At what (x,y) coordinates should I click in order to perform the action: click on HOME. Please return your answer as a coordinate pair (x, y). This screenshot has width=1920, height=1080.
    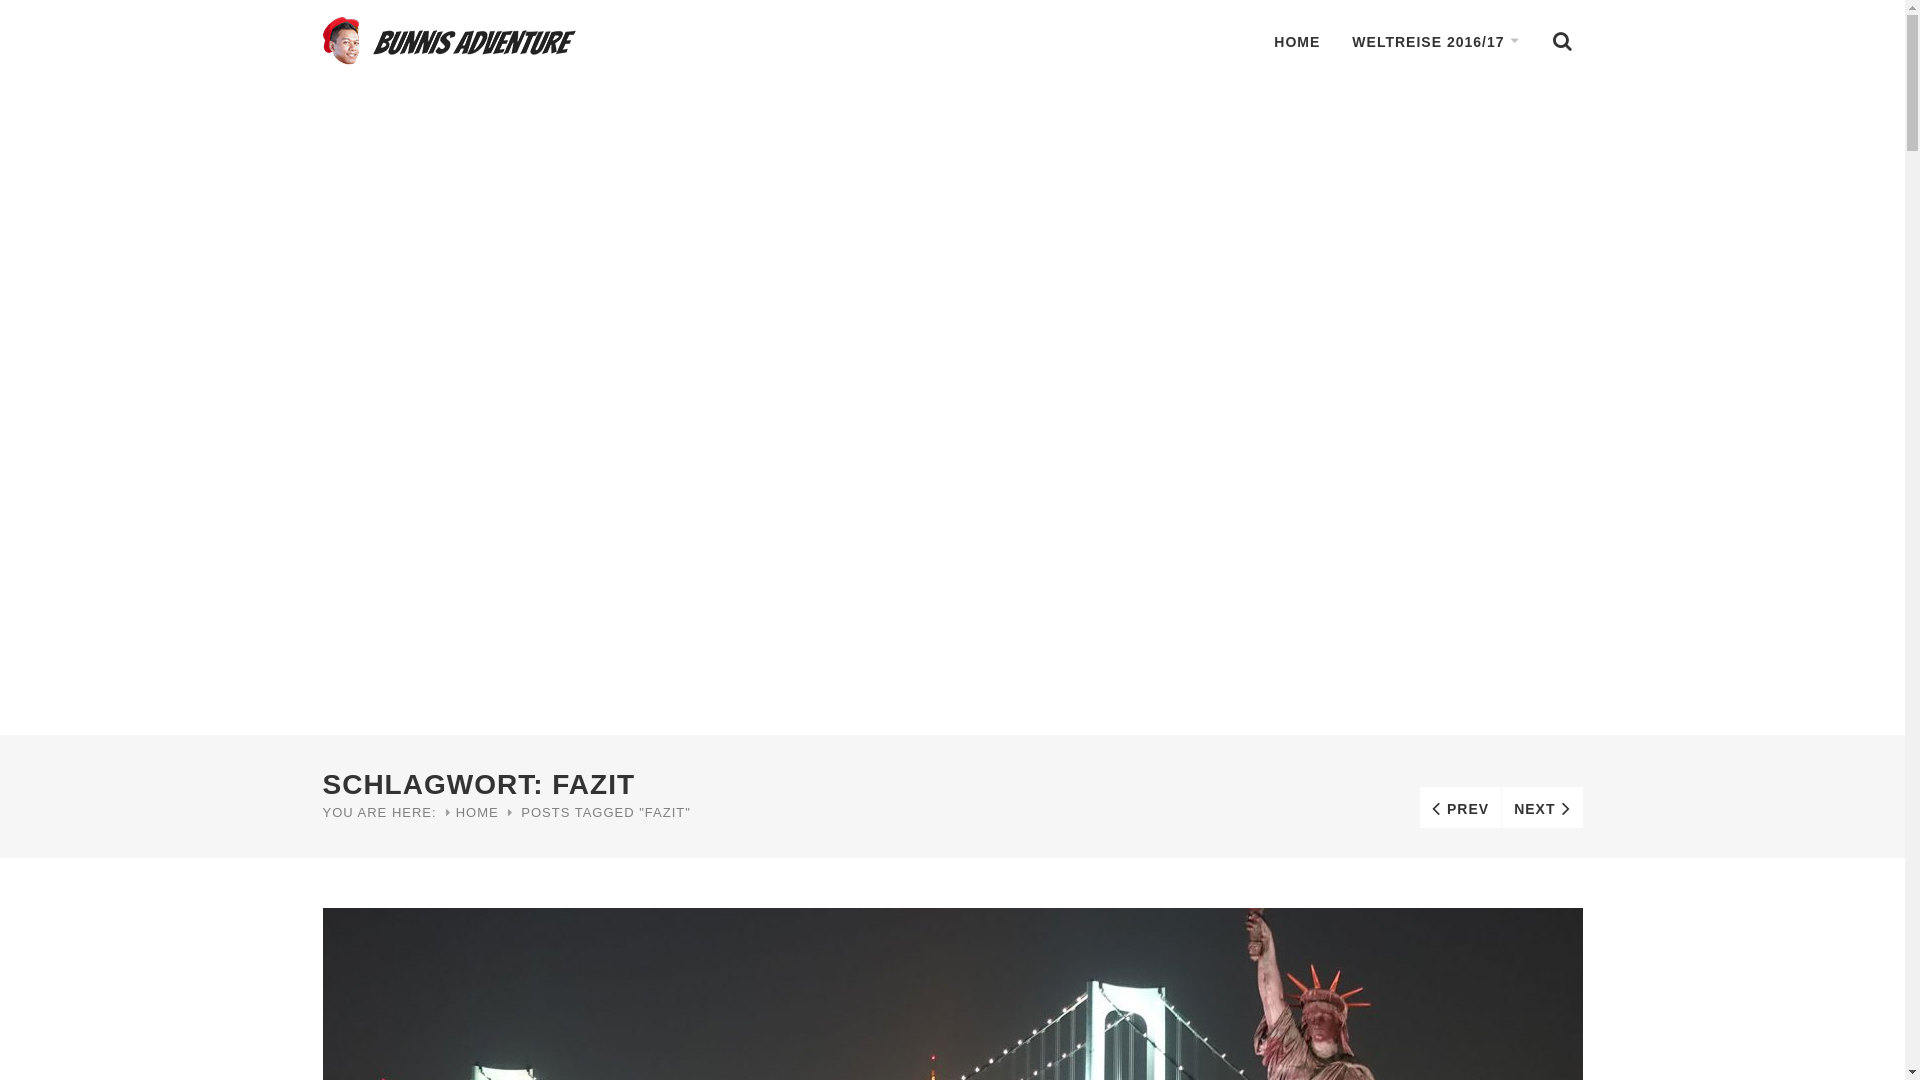
    Looking at the image, I should click on (478, 812).